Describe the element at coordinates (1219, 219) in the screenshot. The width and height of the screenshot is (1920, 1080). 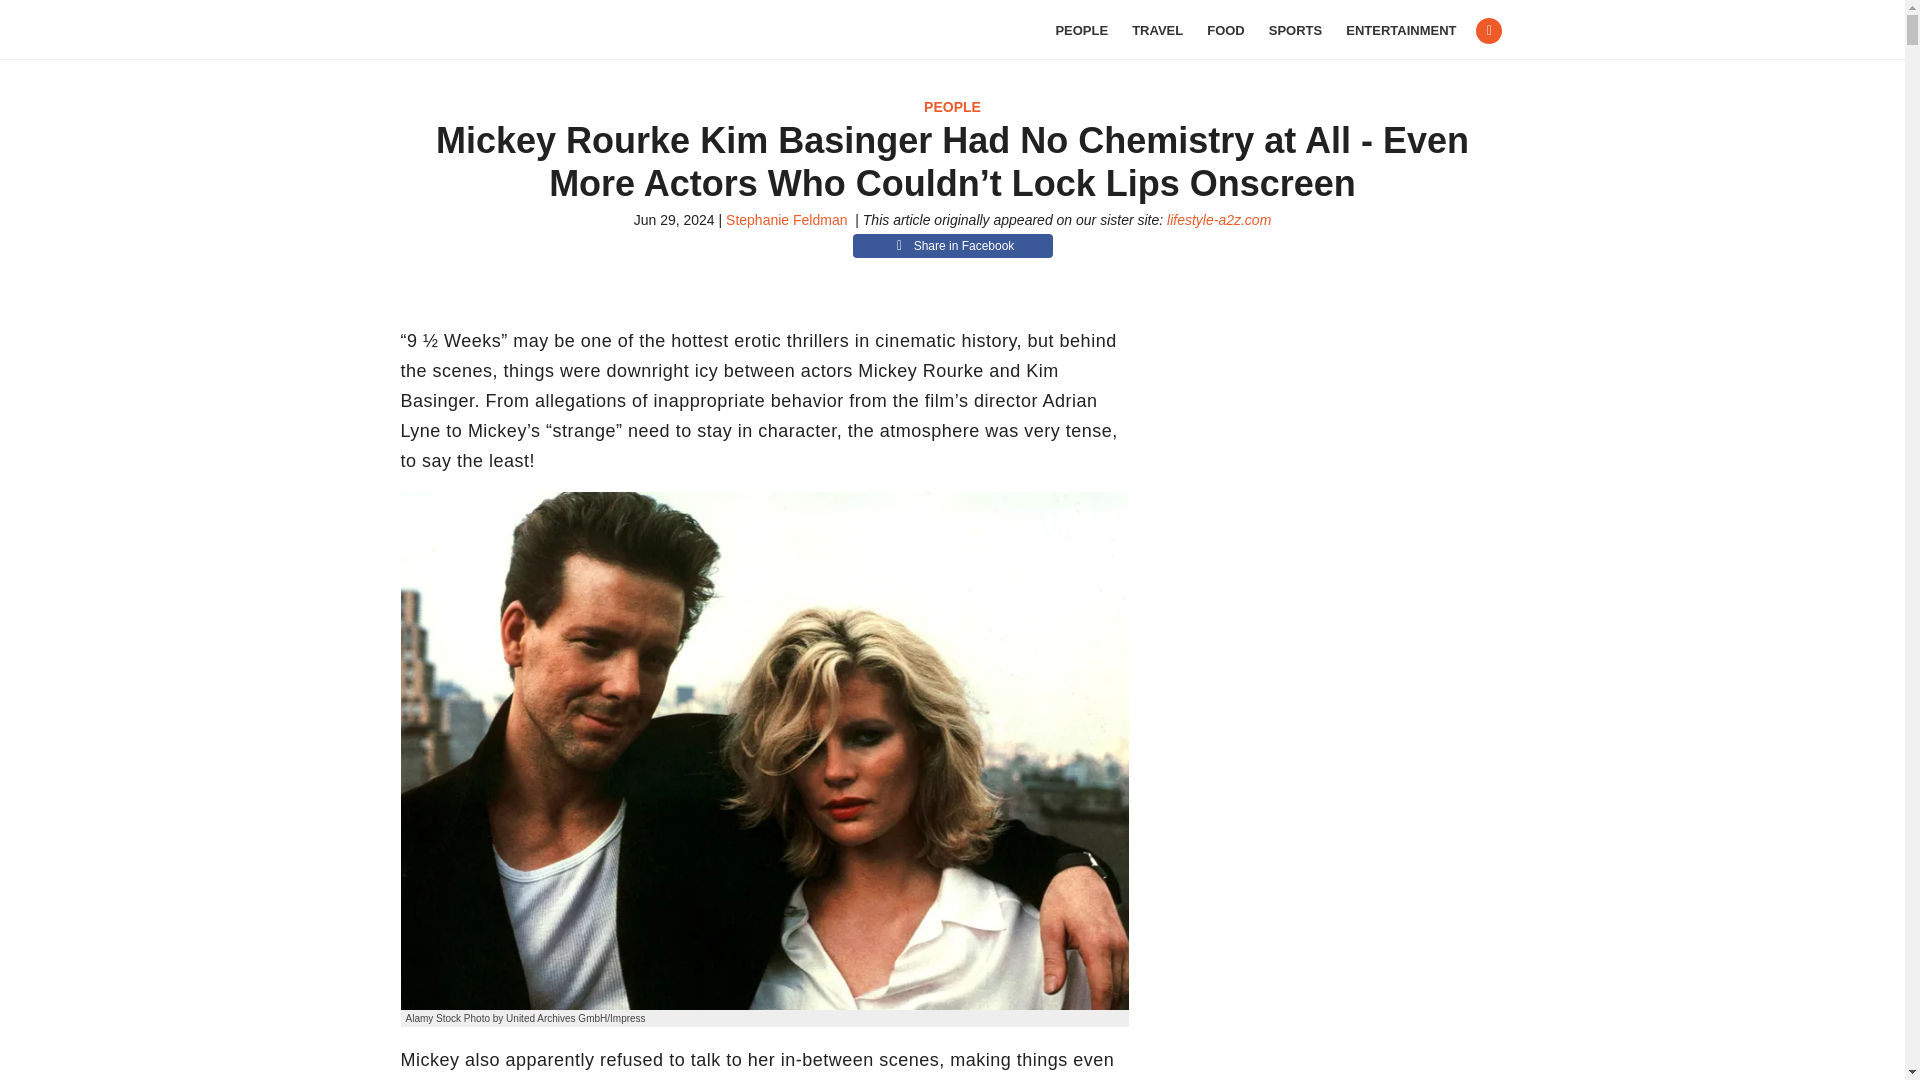
I see `lifestyle-a2z.com` at that location.